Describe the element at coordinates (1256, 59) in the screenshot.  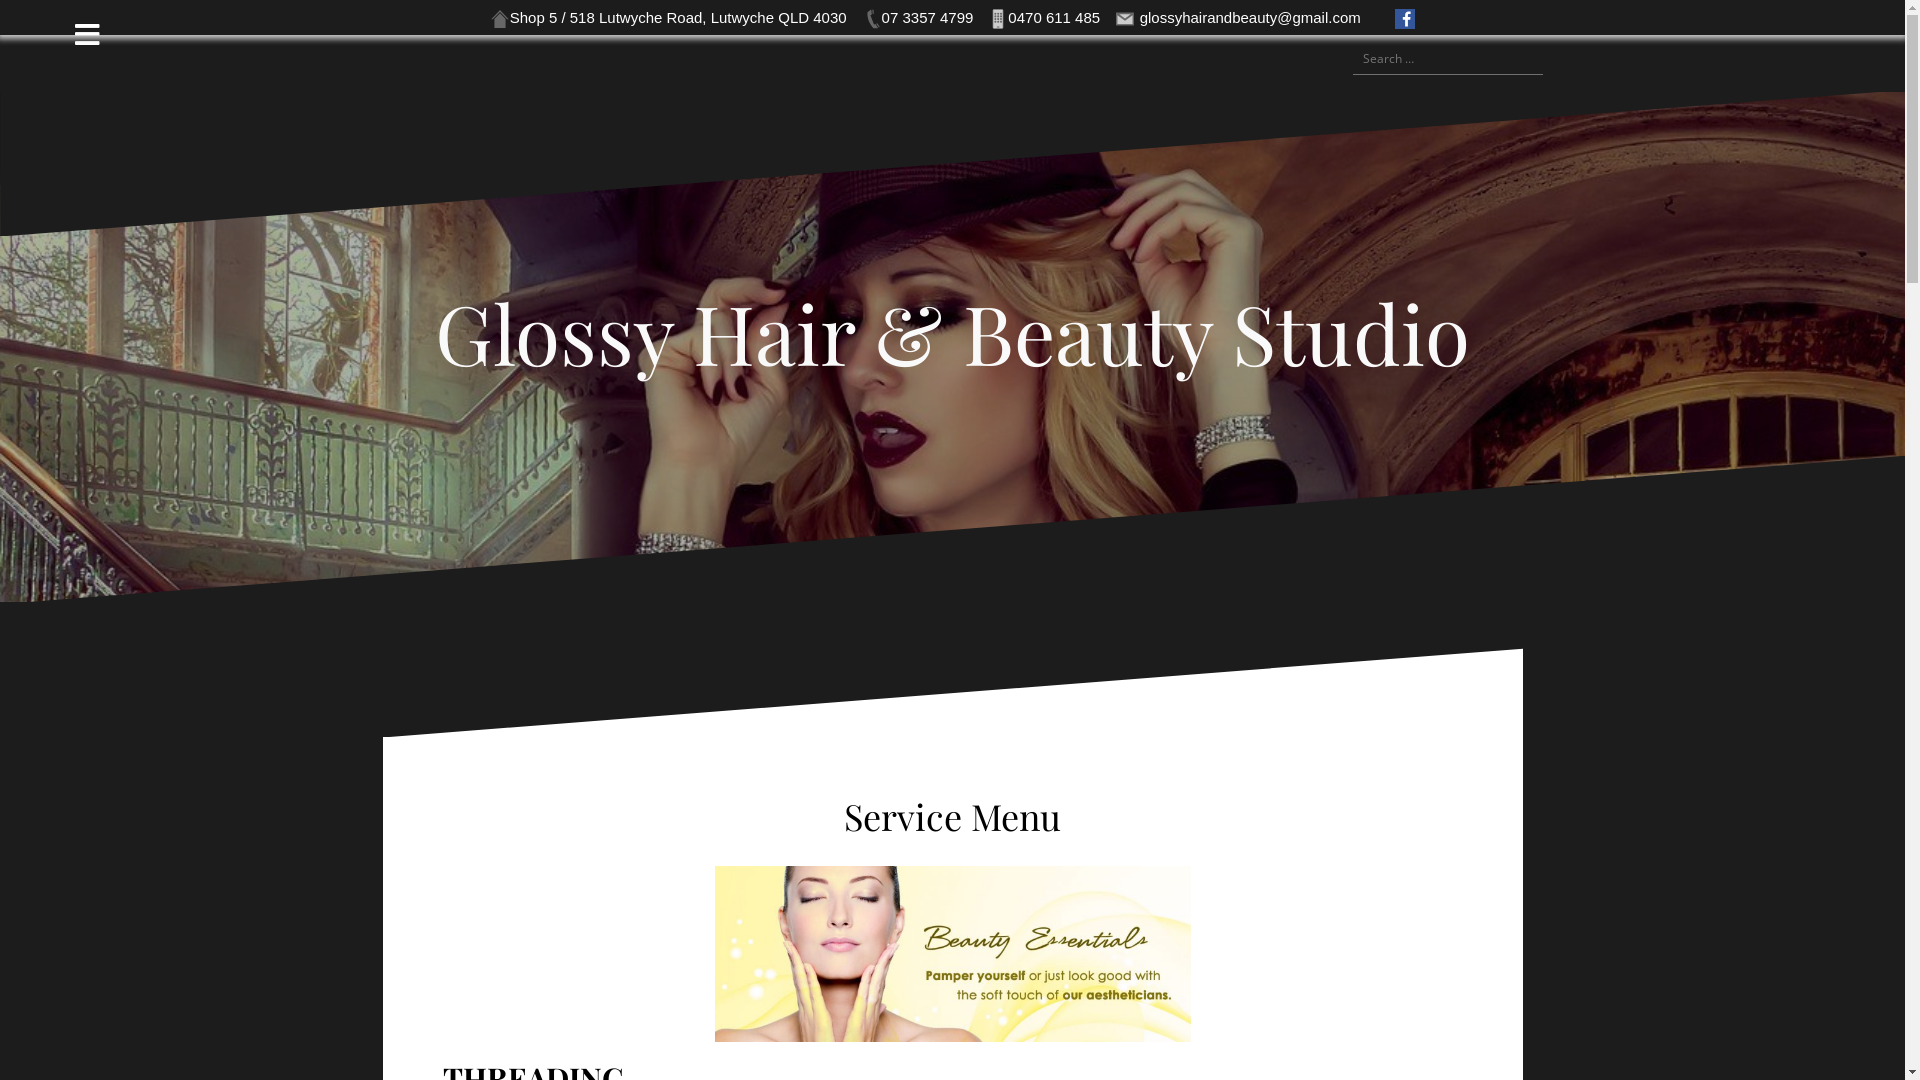
I see `Request for an Appointment` at that location.